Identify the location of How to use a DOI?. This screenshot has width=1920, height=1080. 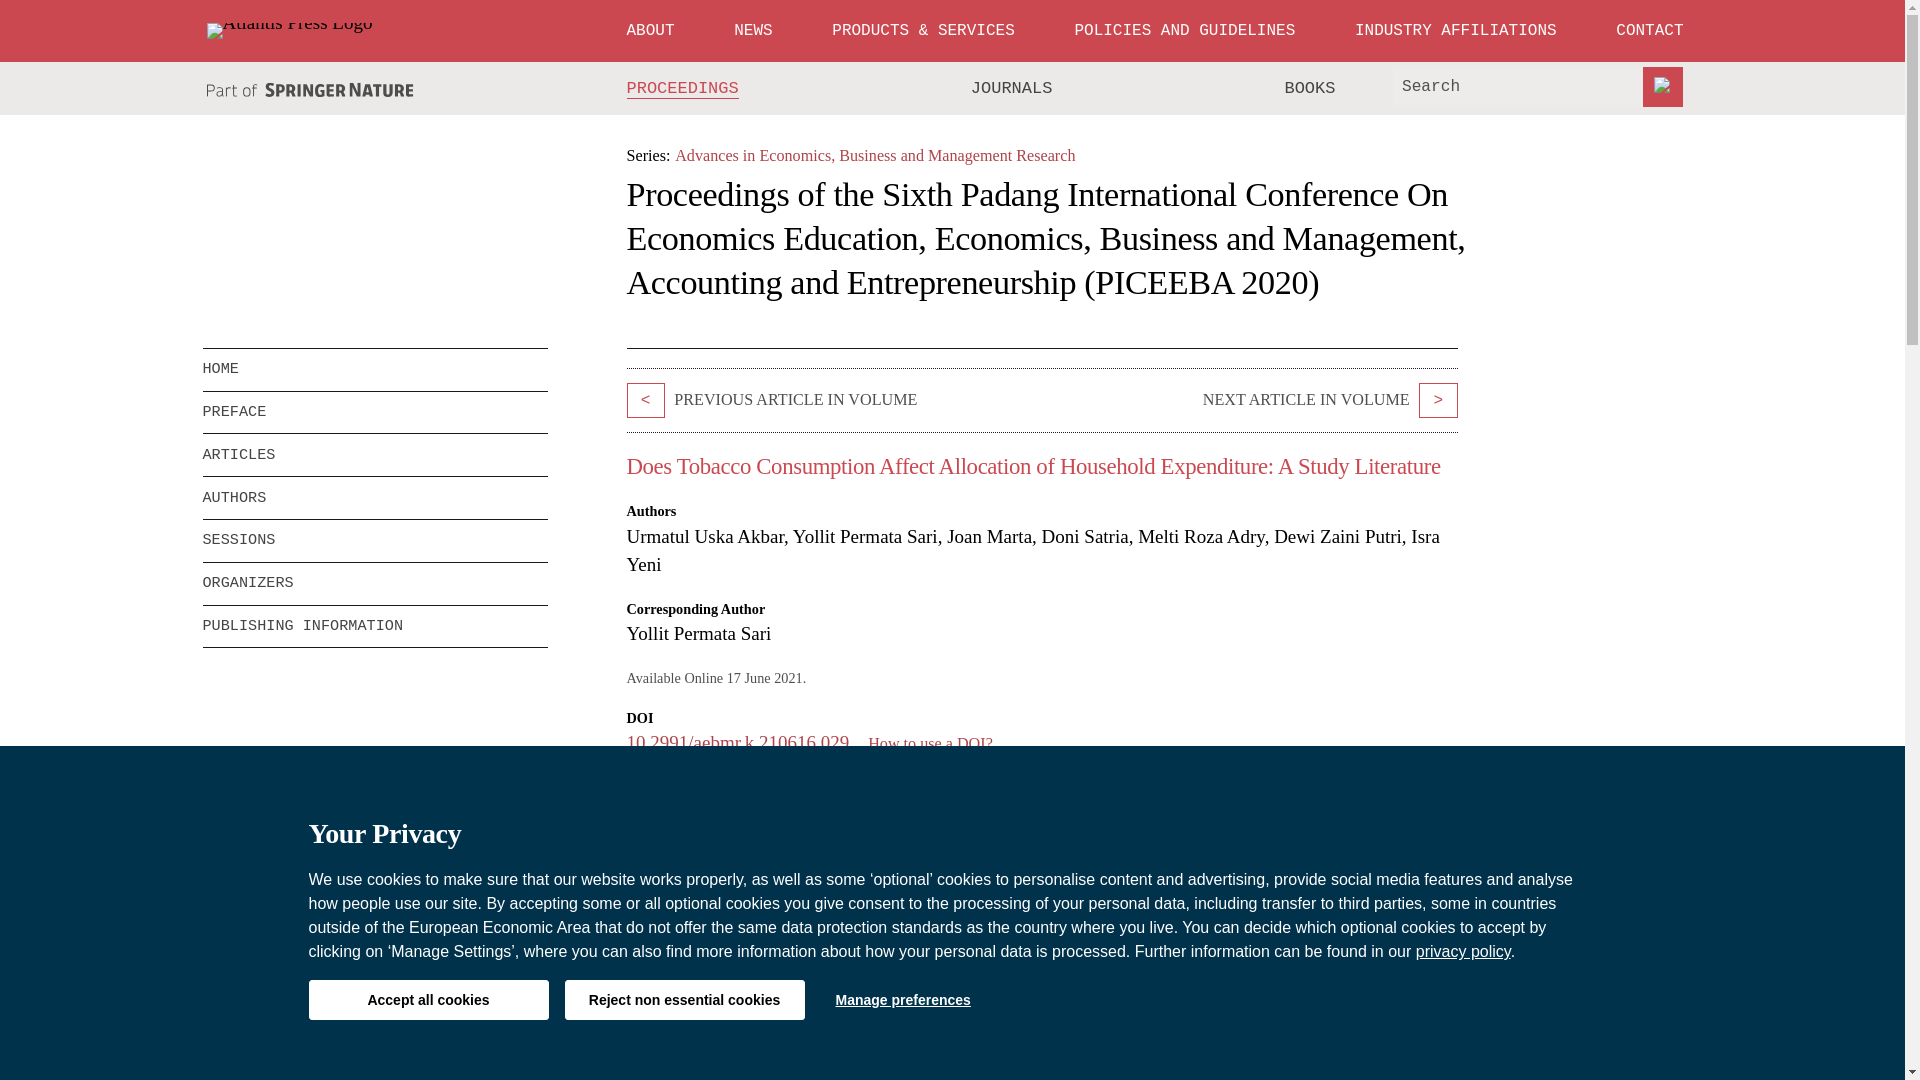
(930, 743).